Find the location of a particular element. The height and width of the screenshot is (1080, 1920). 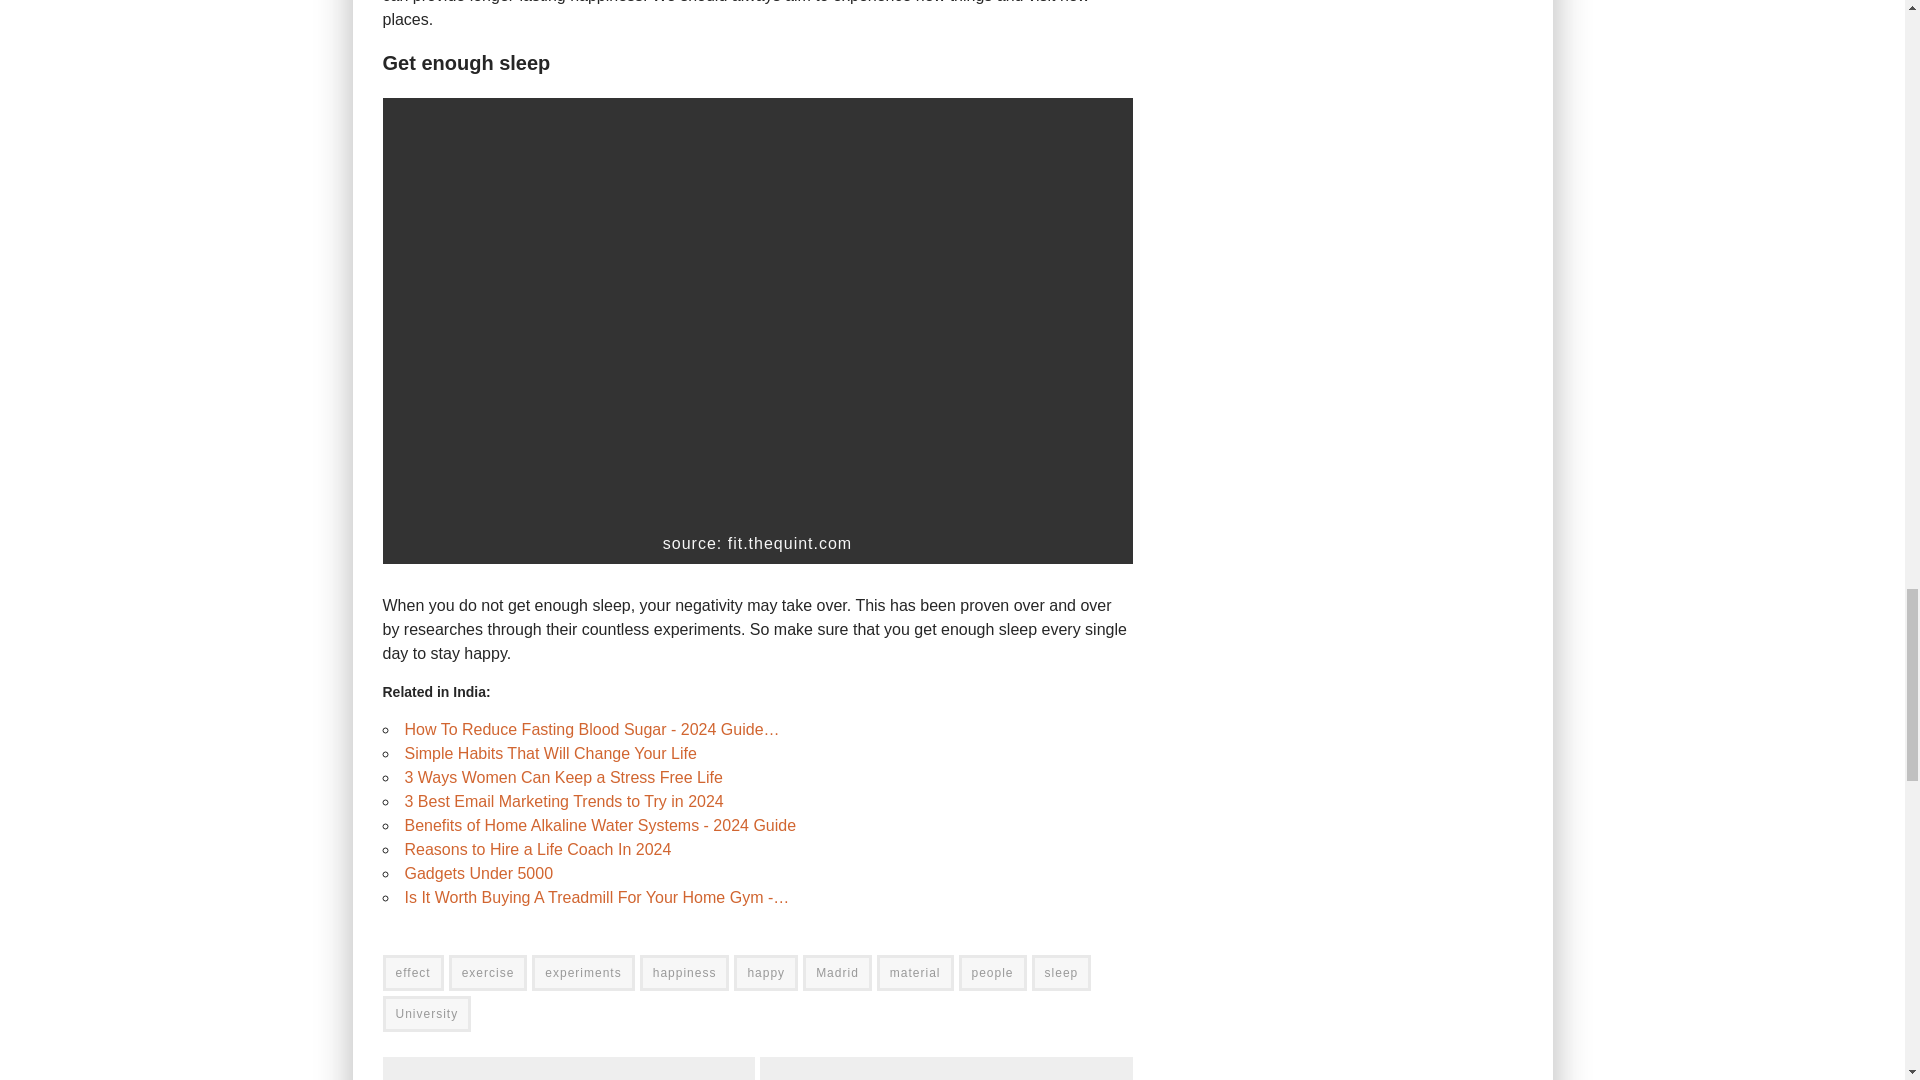

3 Ways Women Can Keep a Stress Free Life is located at coordinates (562, 777).